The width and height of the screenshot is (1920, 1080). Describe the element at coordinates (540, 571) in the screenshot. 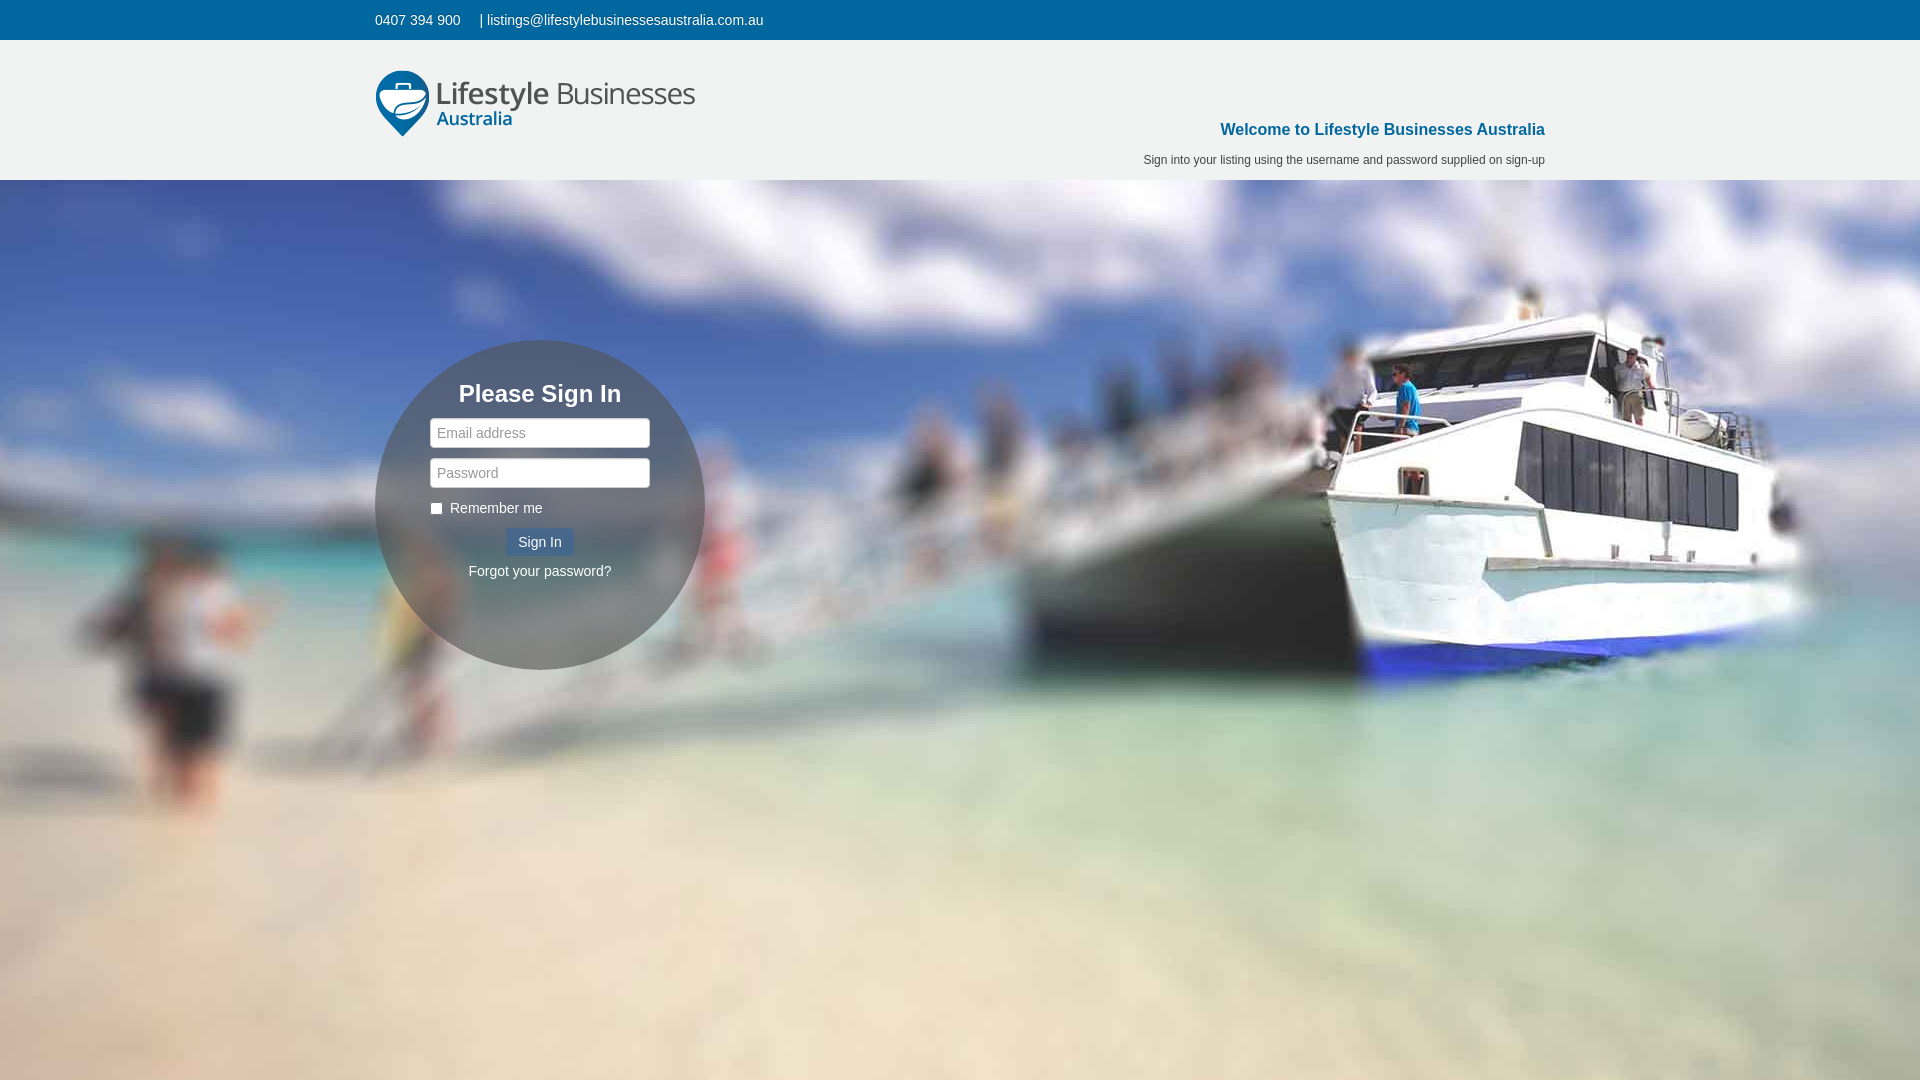

I see `Forgot your password?` at that location.